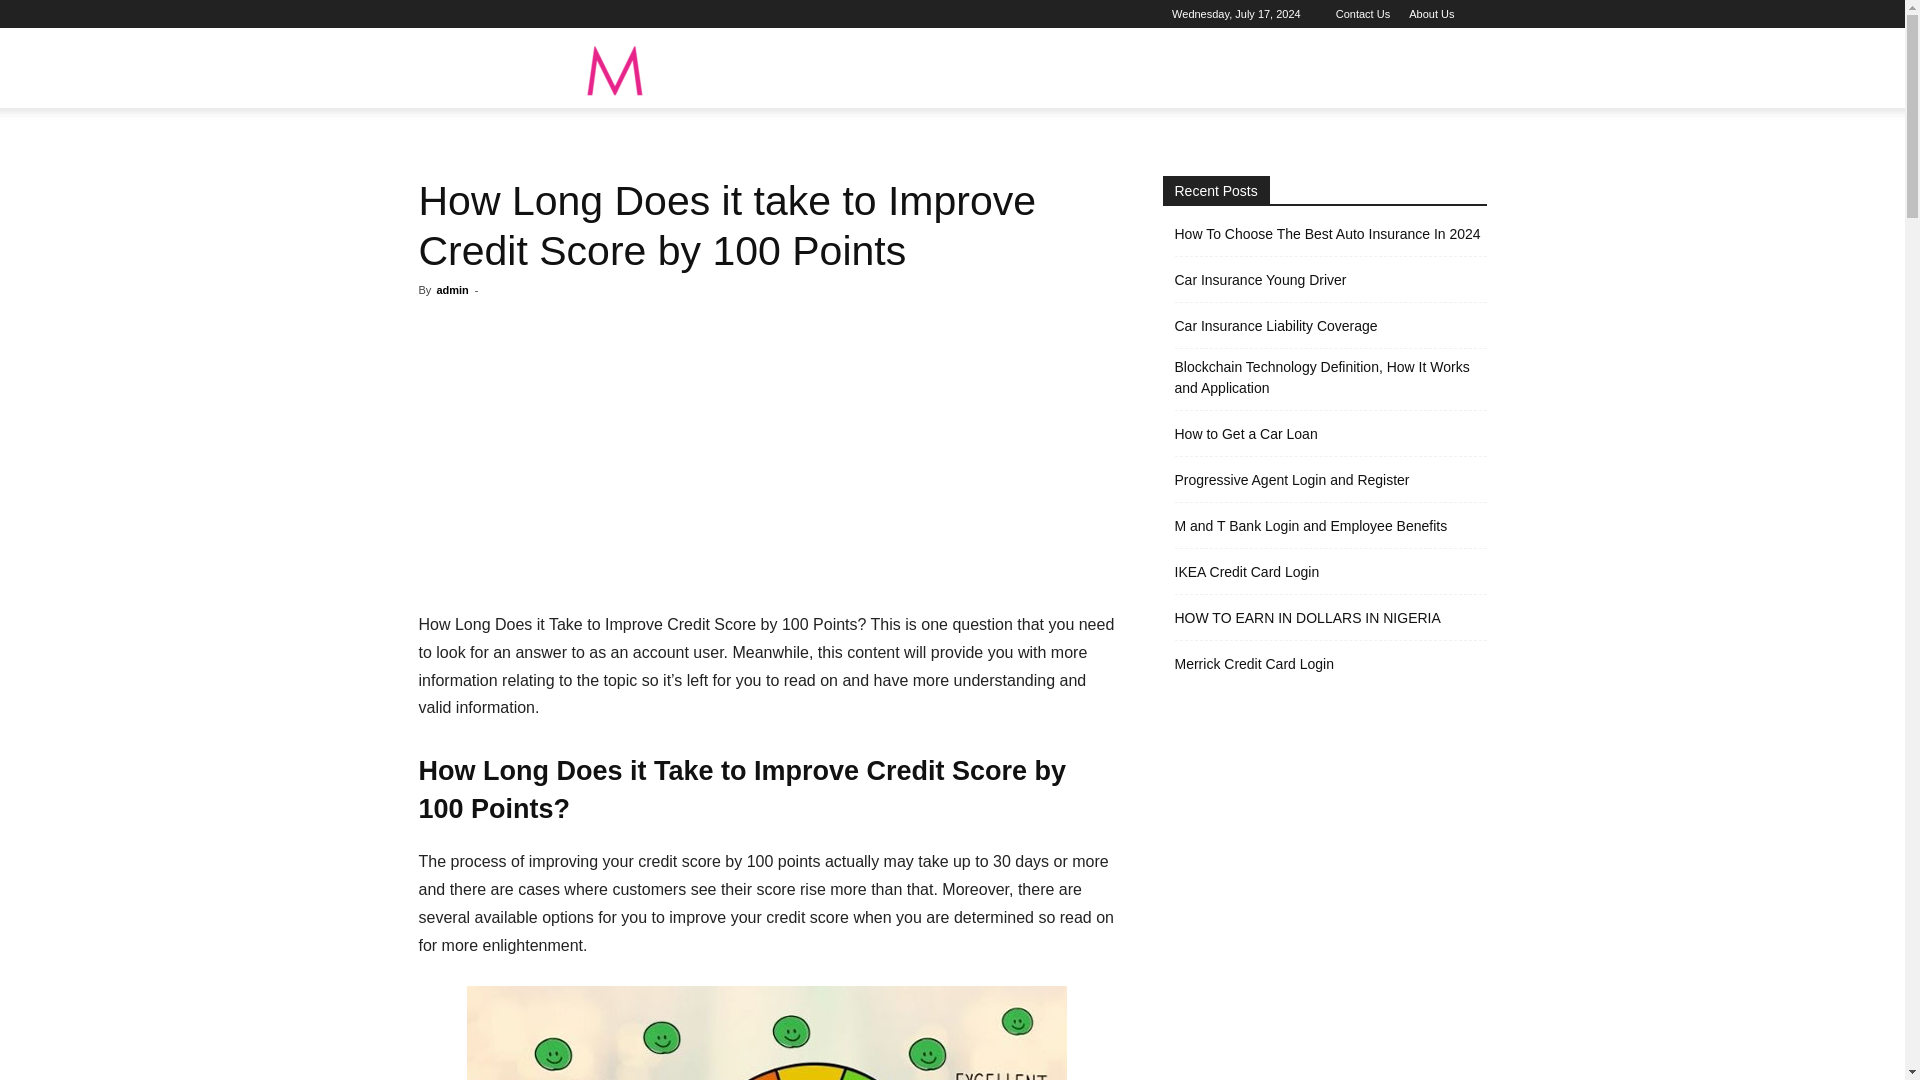 Image resolution: width=1920 pixels, height=1080 pixels. What do you see at coordinates (1363, 14) in the screenshot?
I see `Contact Us` at bounding box center [1363, 14].